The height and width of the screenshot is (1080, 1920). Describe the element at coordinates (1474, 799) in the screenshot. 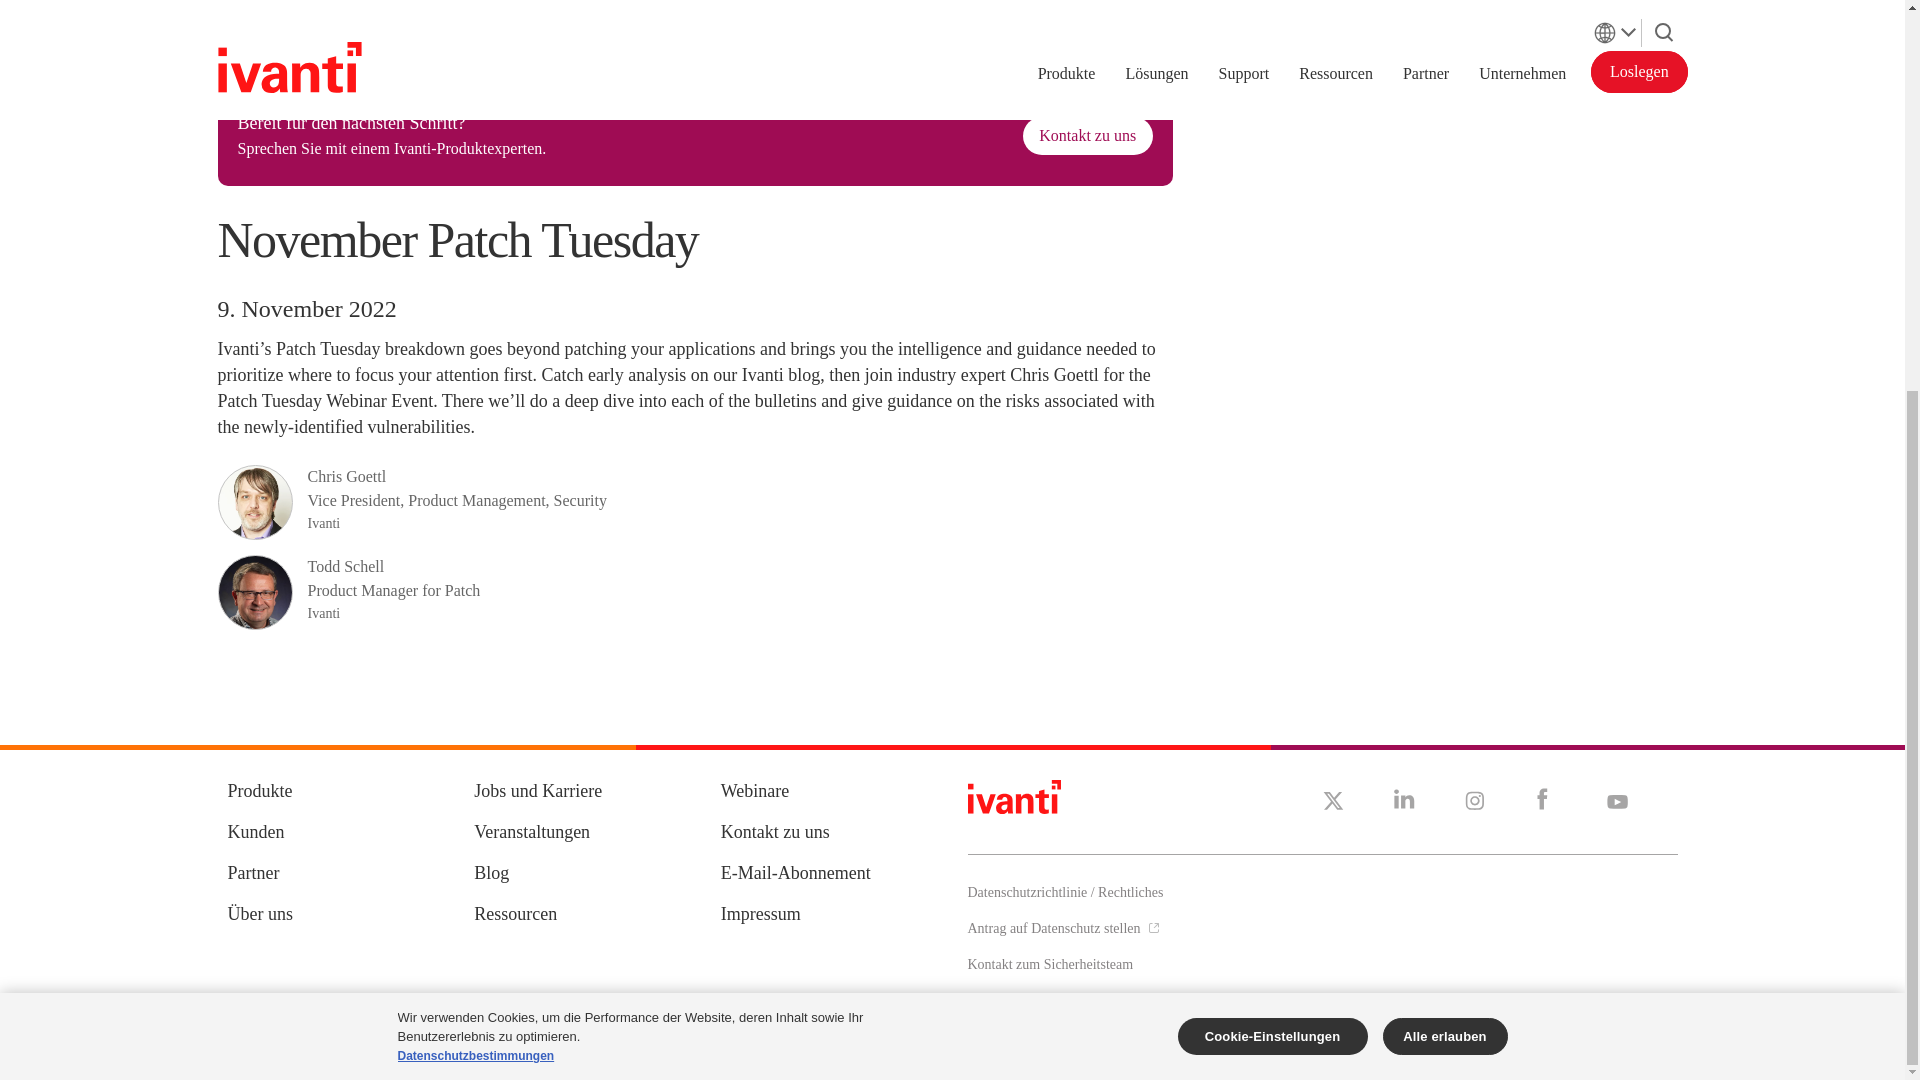

I see `Instagram` at that location.